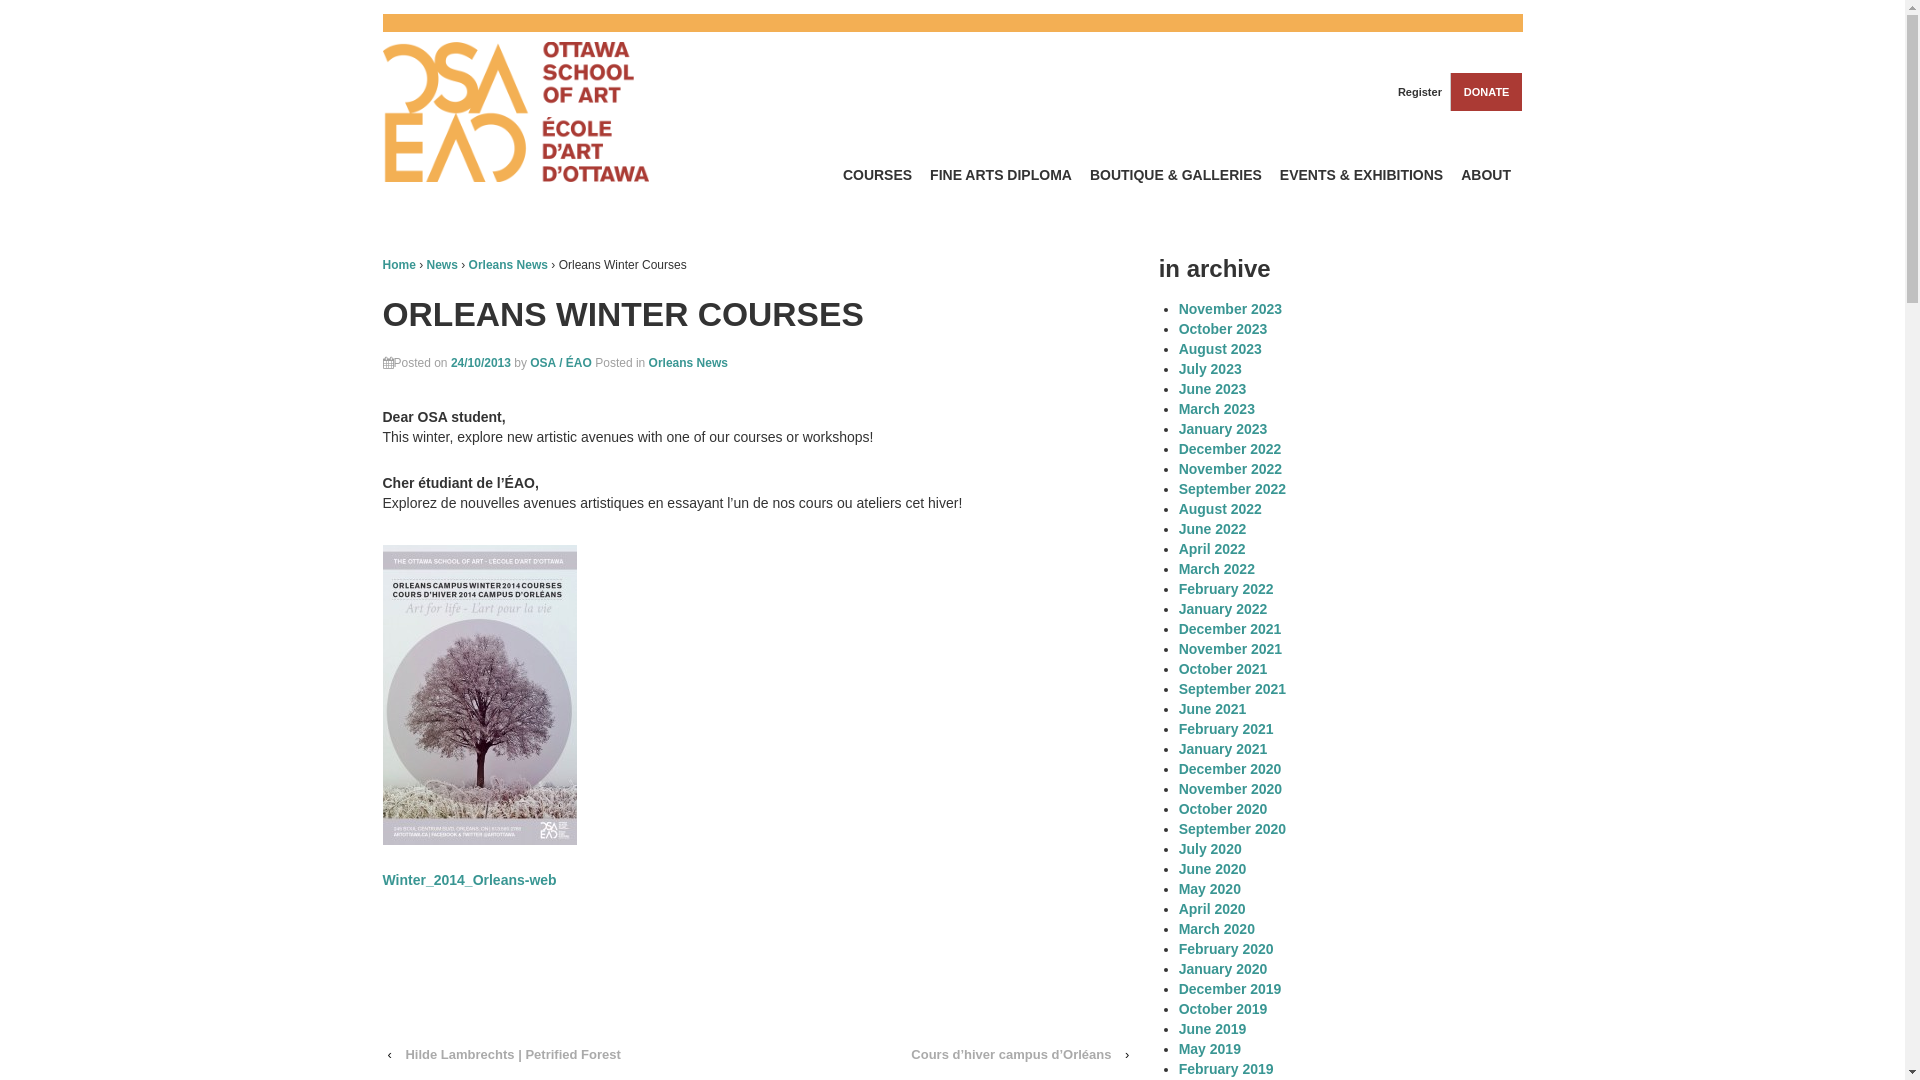 Image resolution: width=1920 pixels, height=1080 pixels. What do you see at coordinates (1224, 809) in the screenshot?
I see `October 2020` at bounding box center [1224, 809].